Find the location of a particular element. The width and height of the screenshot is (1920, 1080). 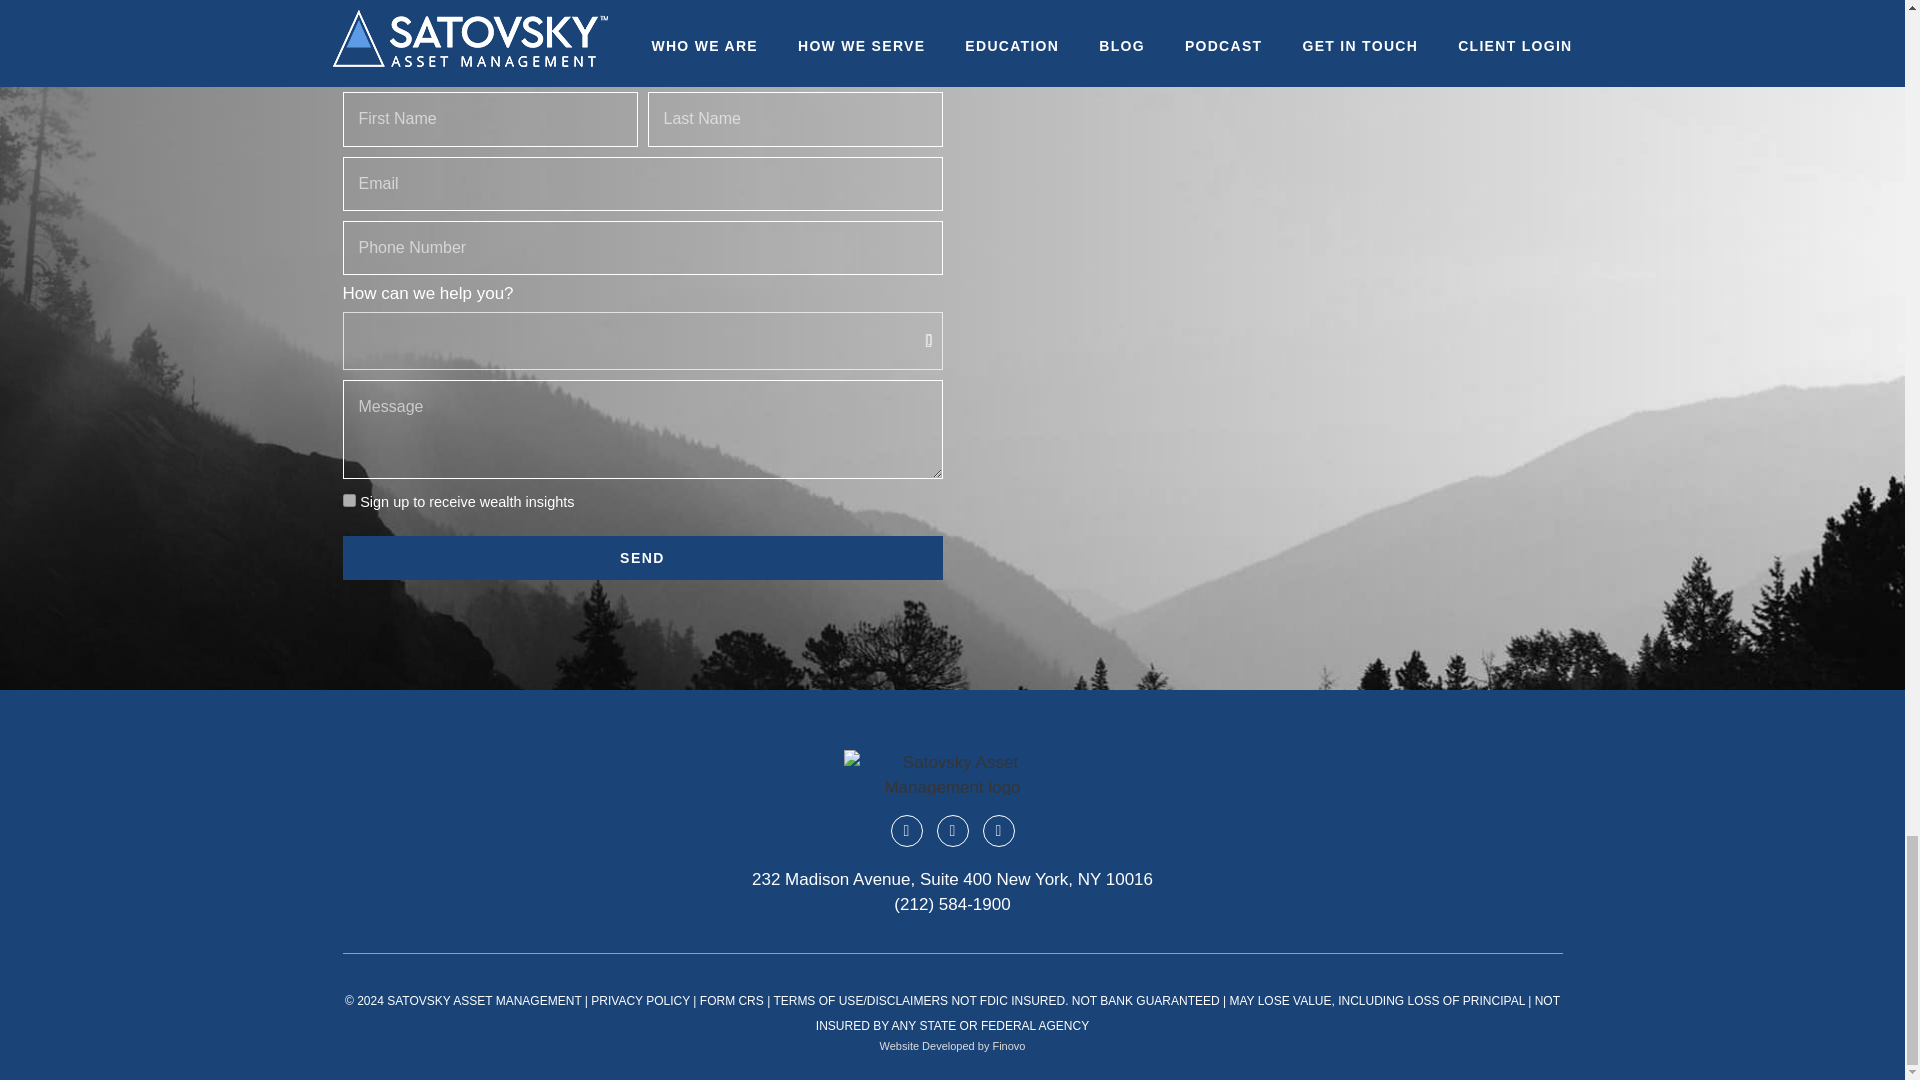

on is located at coordinates (348, 500).